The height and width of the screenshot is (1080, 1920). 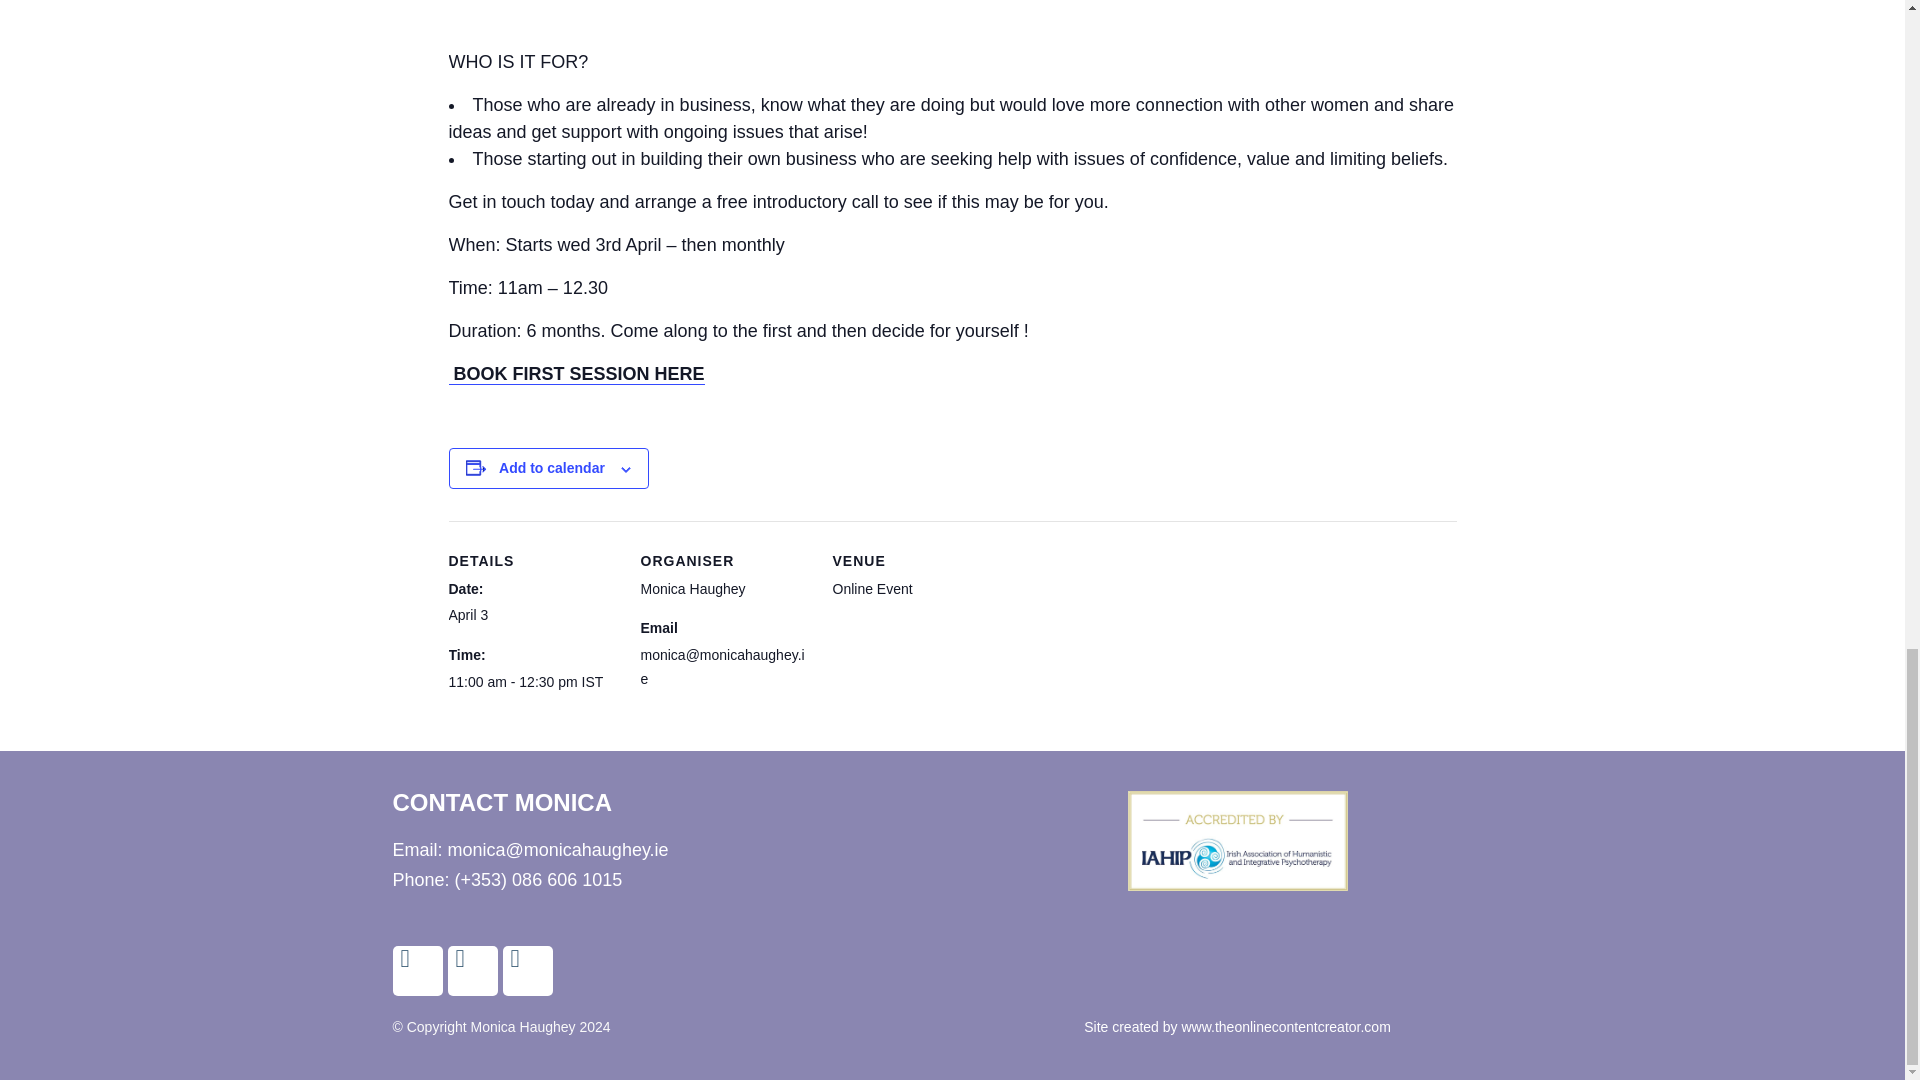 I want to click on  BOOK FIRST SESSION HERE, so click(x=576, y=374).